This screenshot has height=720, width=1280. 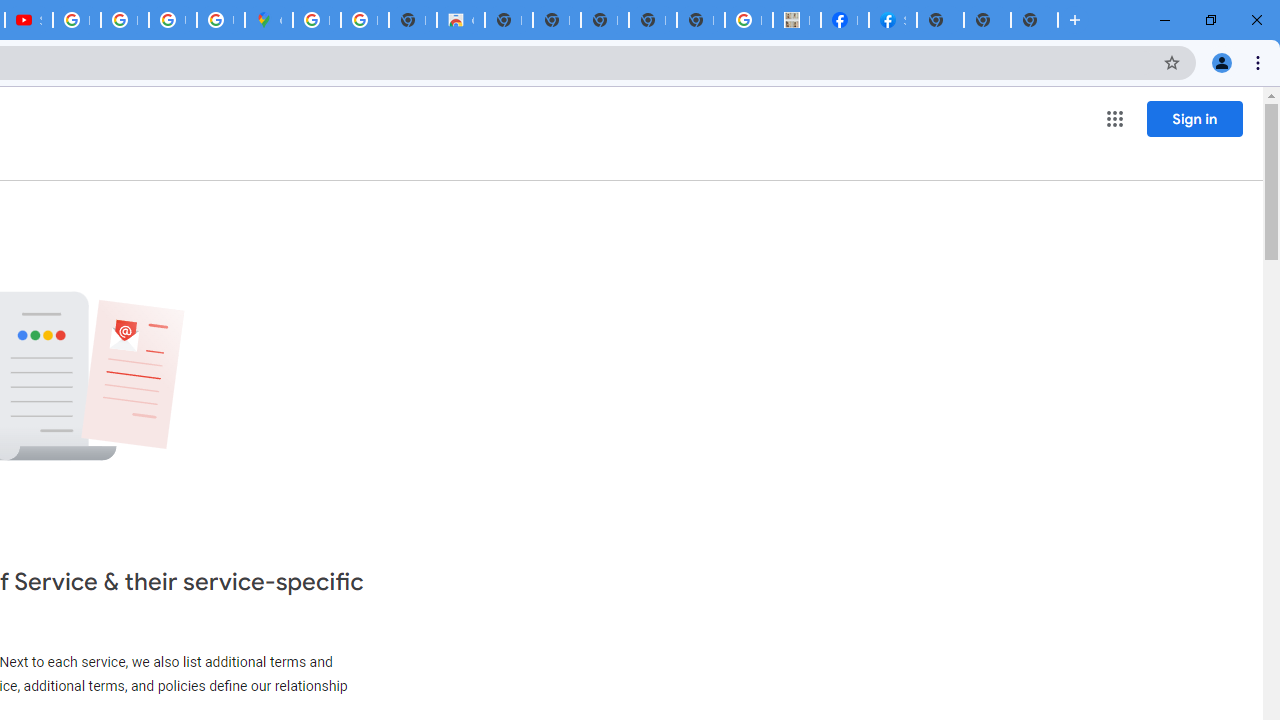 I want to click on New Tab, so click(x=1034, y=20).